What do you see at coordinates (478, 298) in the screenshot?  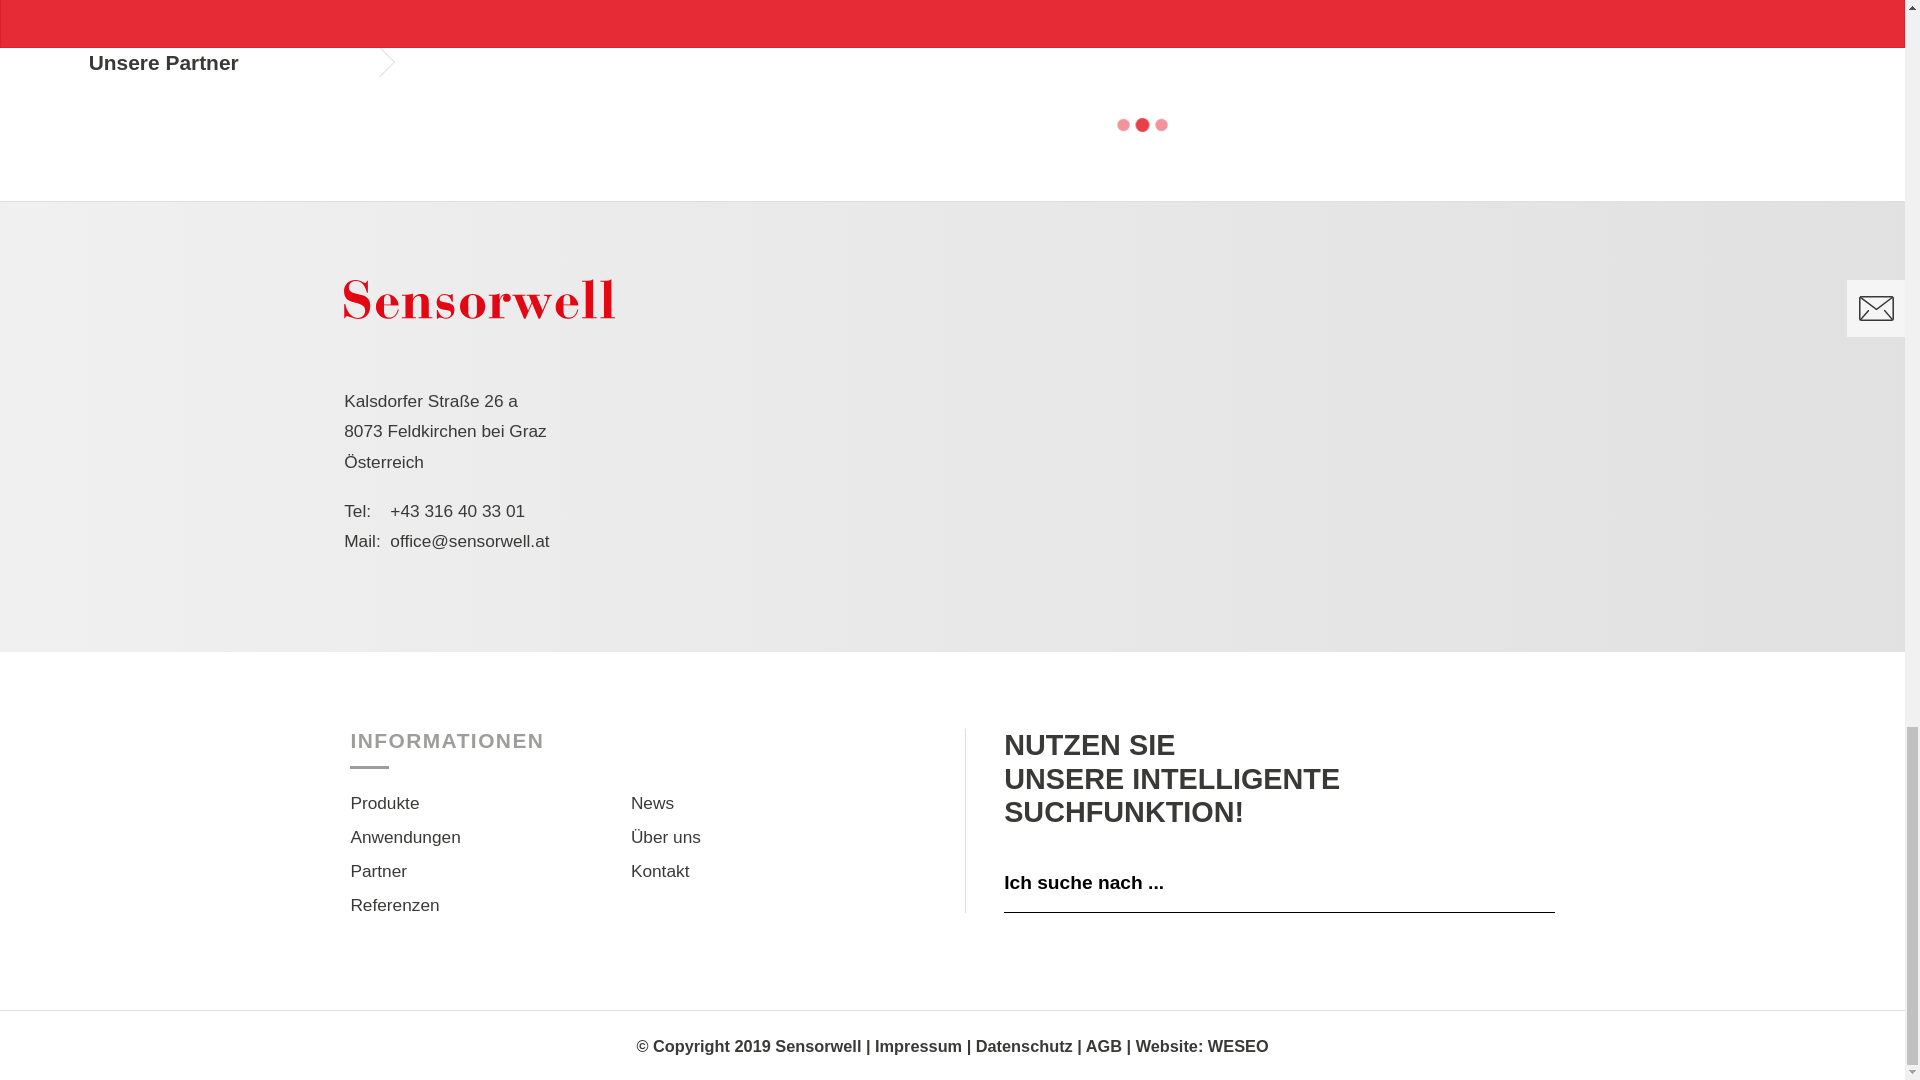 I see `logo-sensorwell` at bounding box center [478, 298].